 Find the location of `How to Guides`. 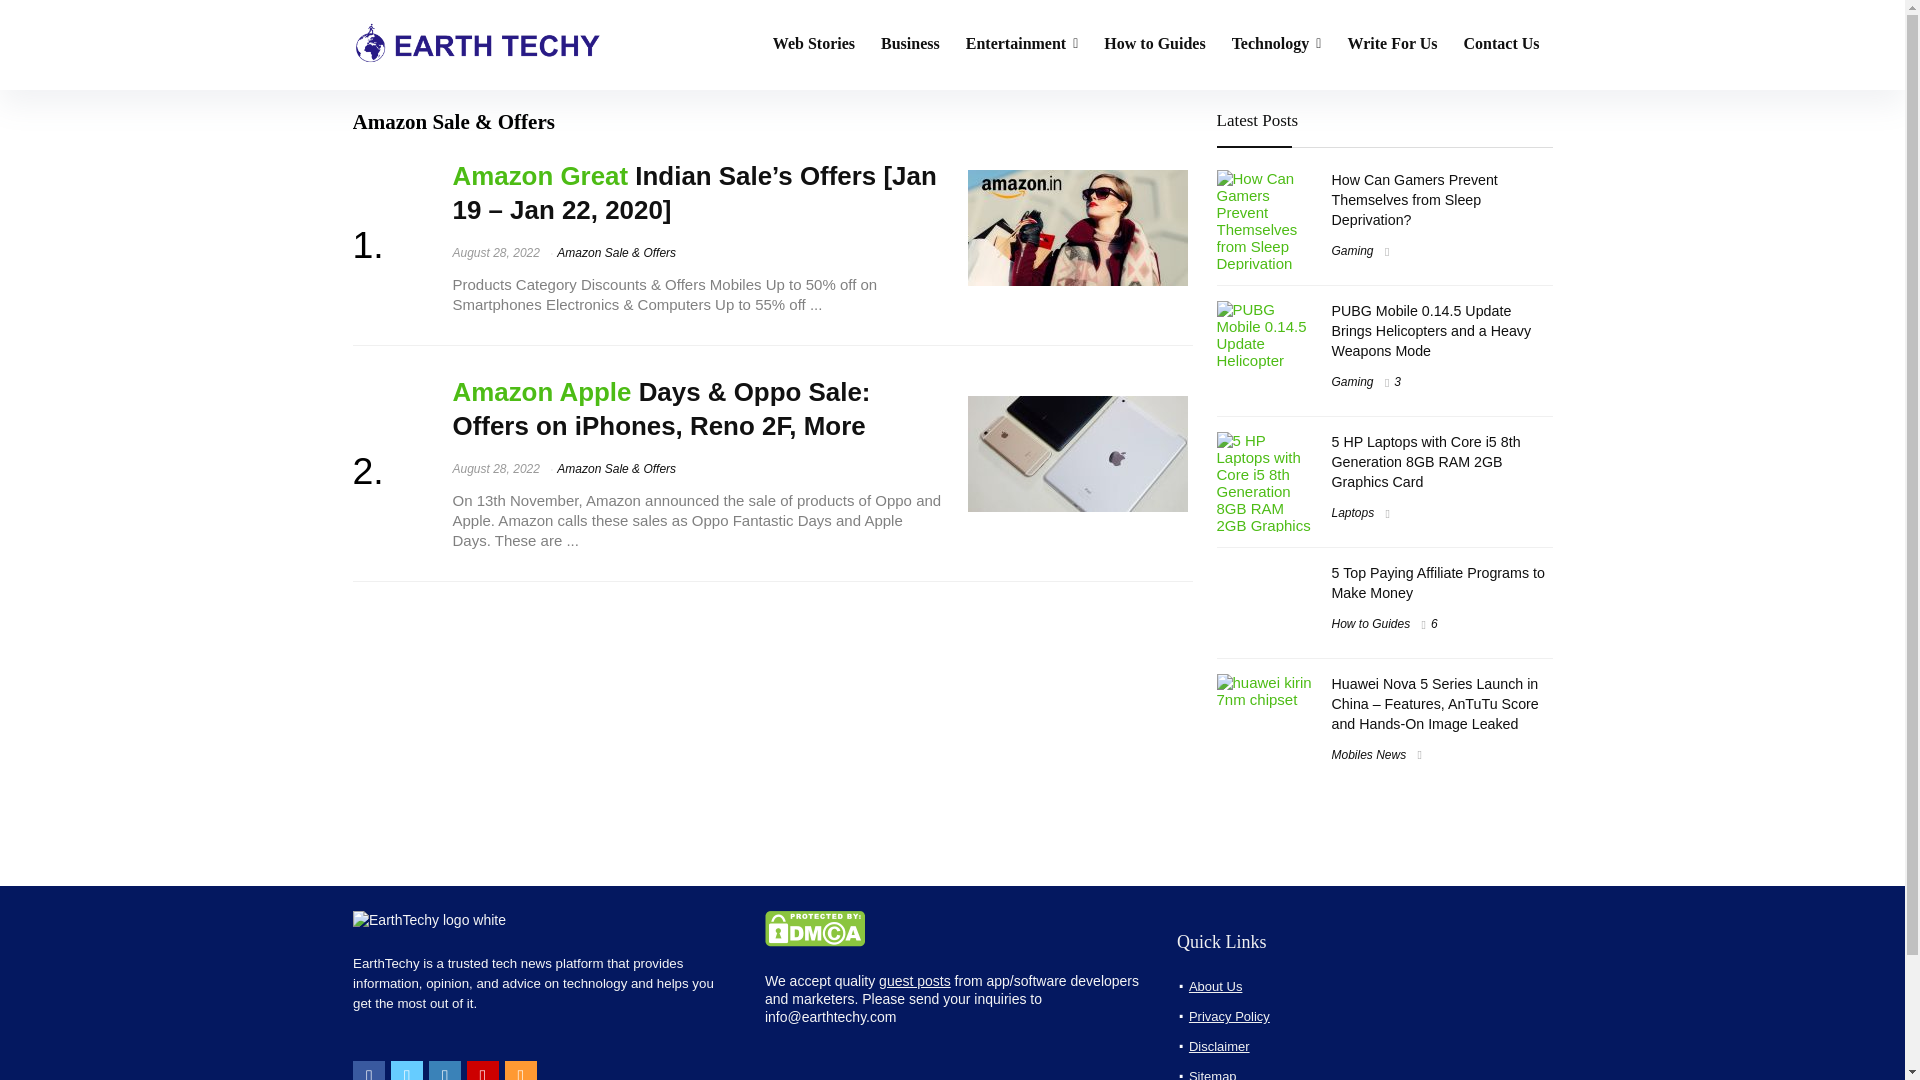

How to Guides is located at coordinates (1154, 44).